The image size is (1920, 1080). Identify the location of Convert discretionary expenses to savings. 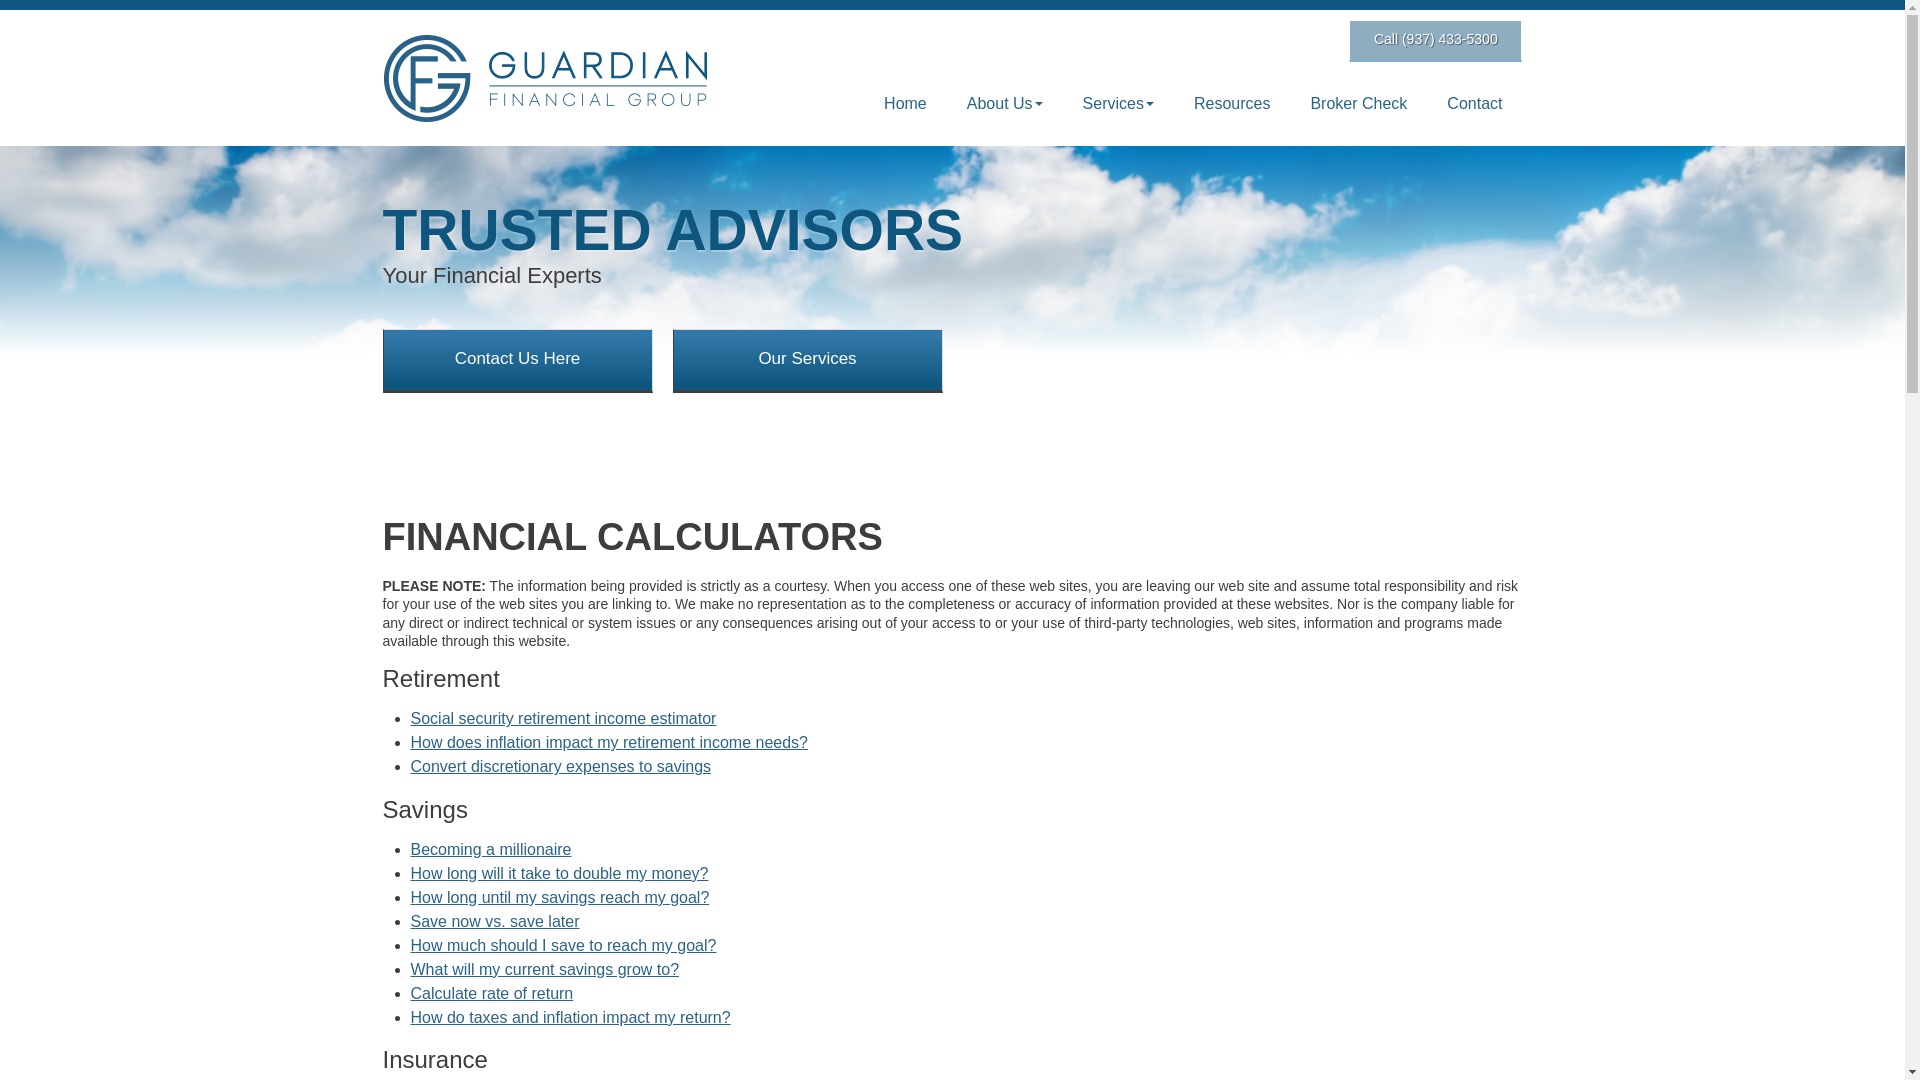
(560, 766).